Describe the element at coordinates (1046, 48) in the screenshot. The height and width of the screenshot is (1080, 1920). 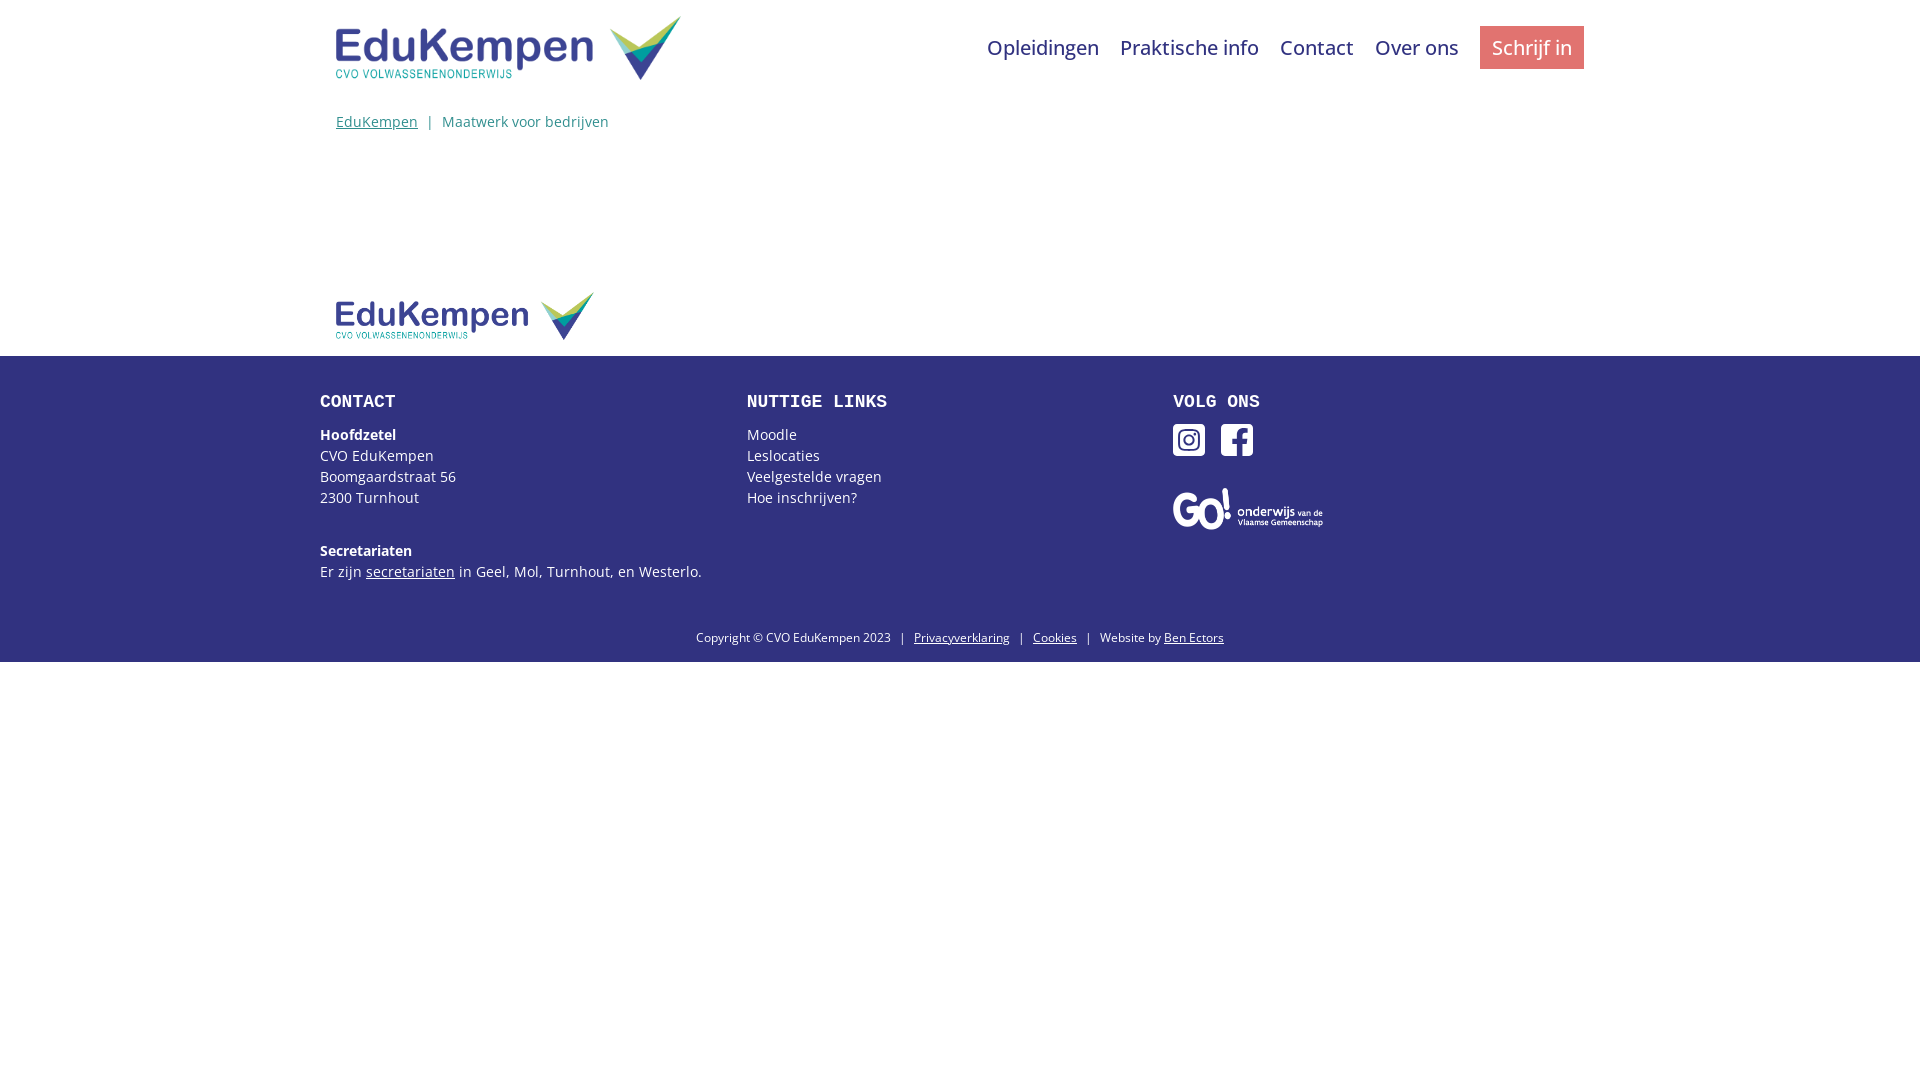
I see `Opleidingen` at that location.